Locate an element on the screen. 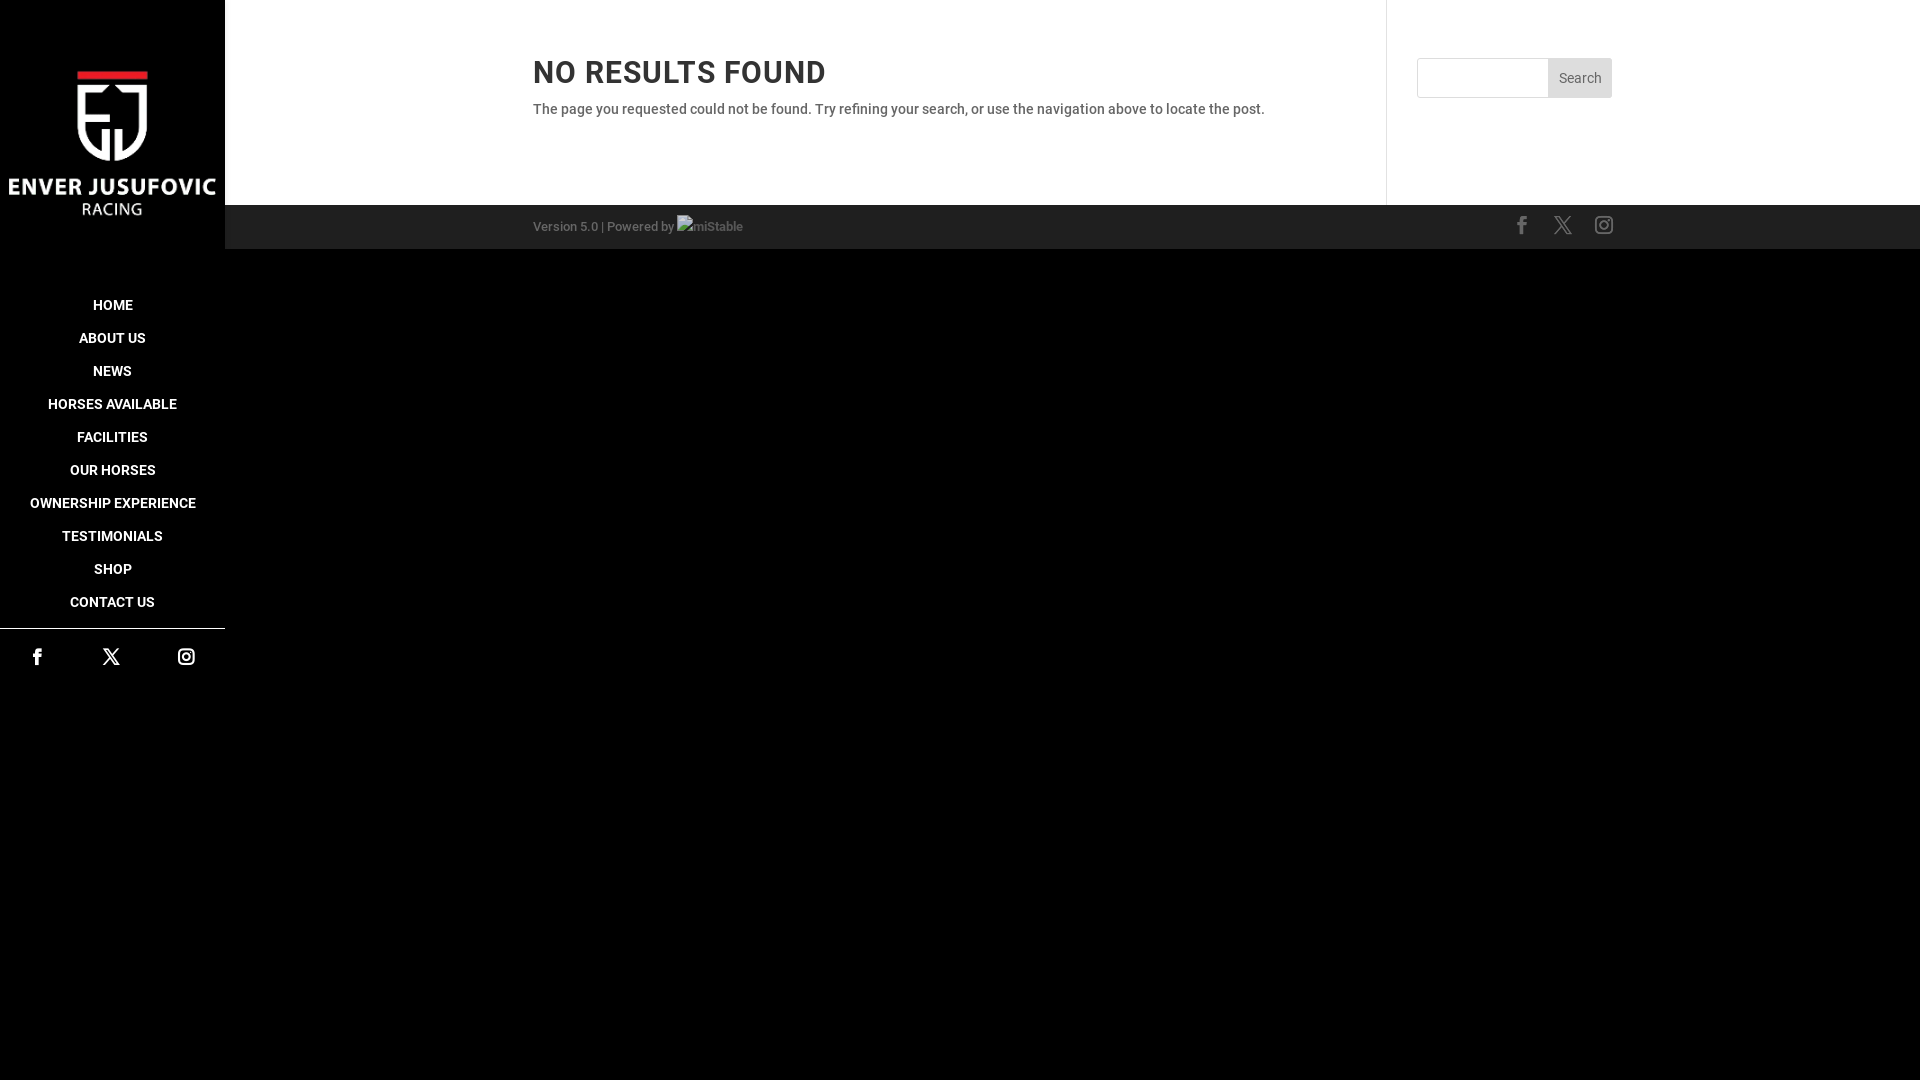  Search is located at coordinates (1580, 78).